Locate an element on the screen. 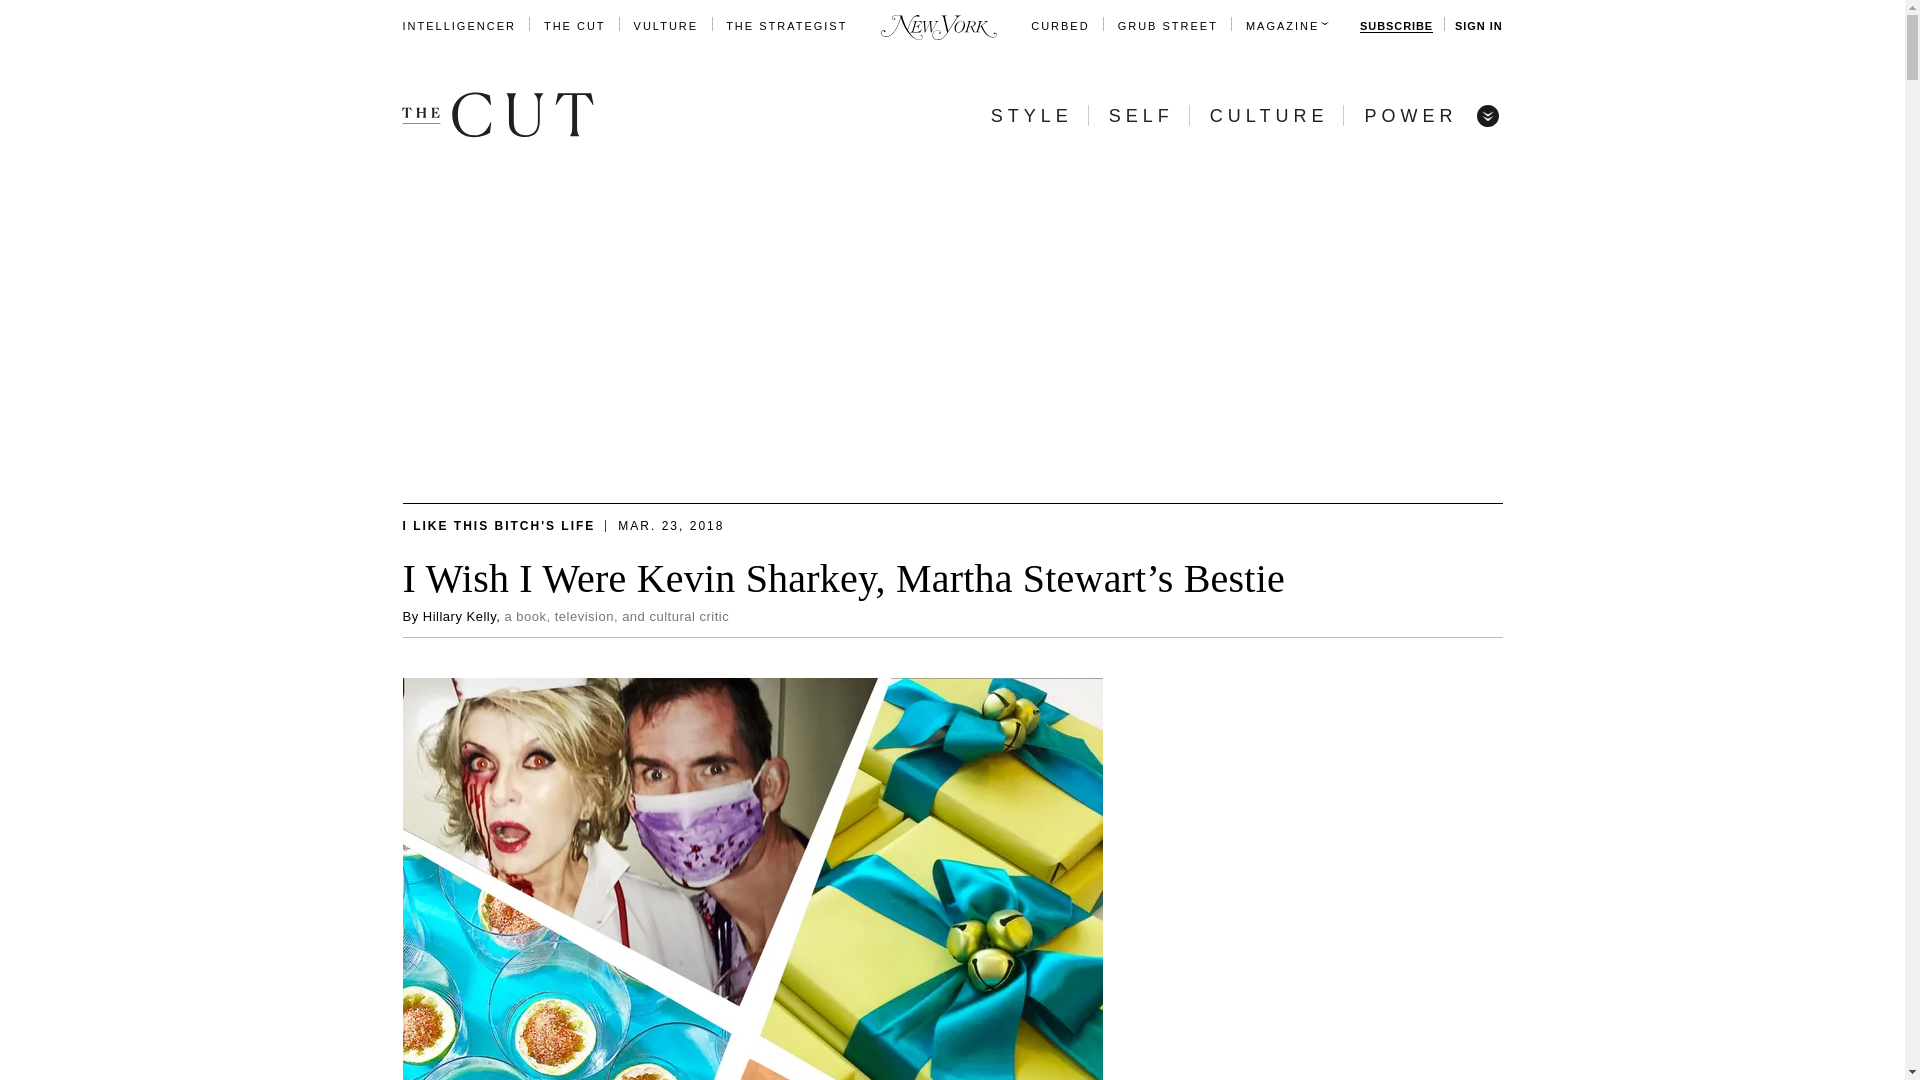  THE CUT is located at coordinates (574, 26).